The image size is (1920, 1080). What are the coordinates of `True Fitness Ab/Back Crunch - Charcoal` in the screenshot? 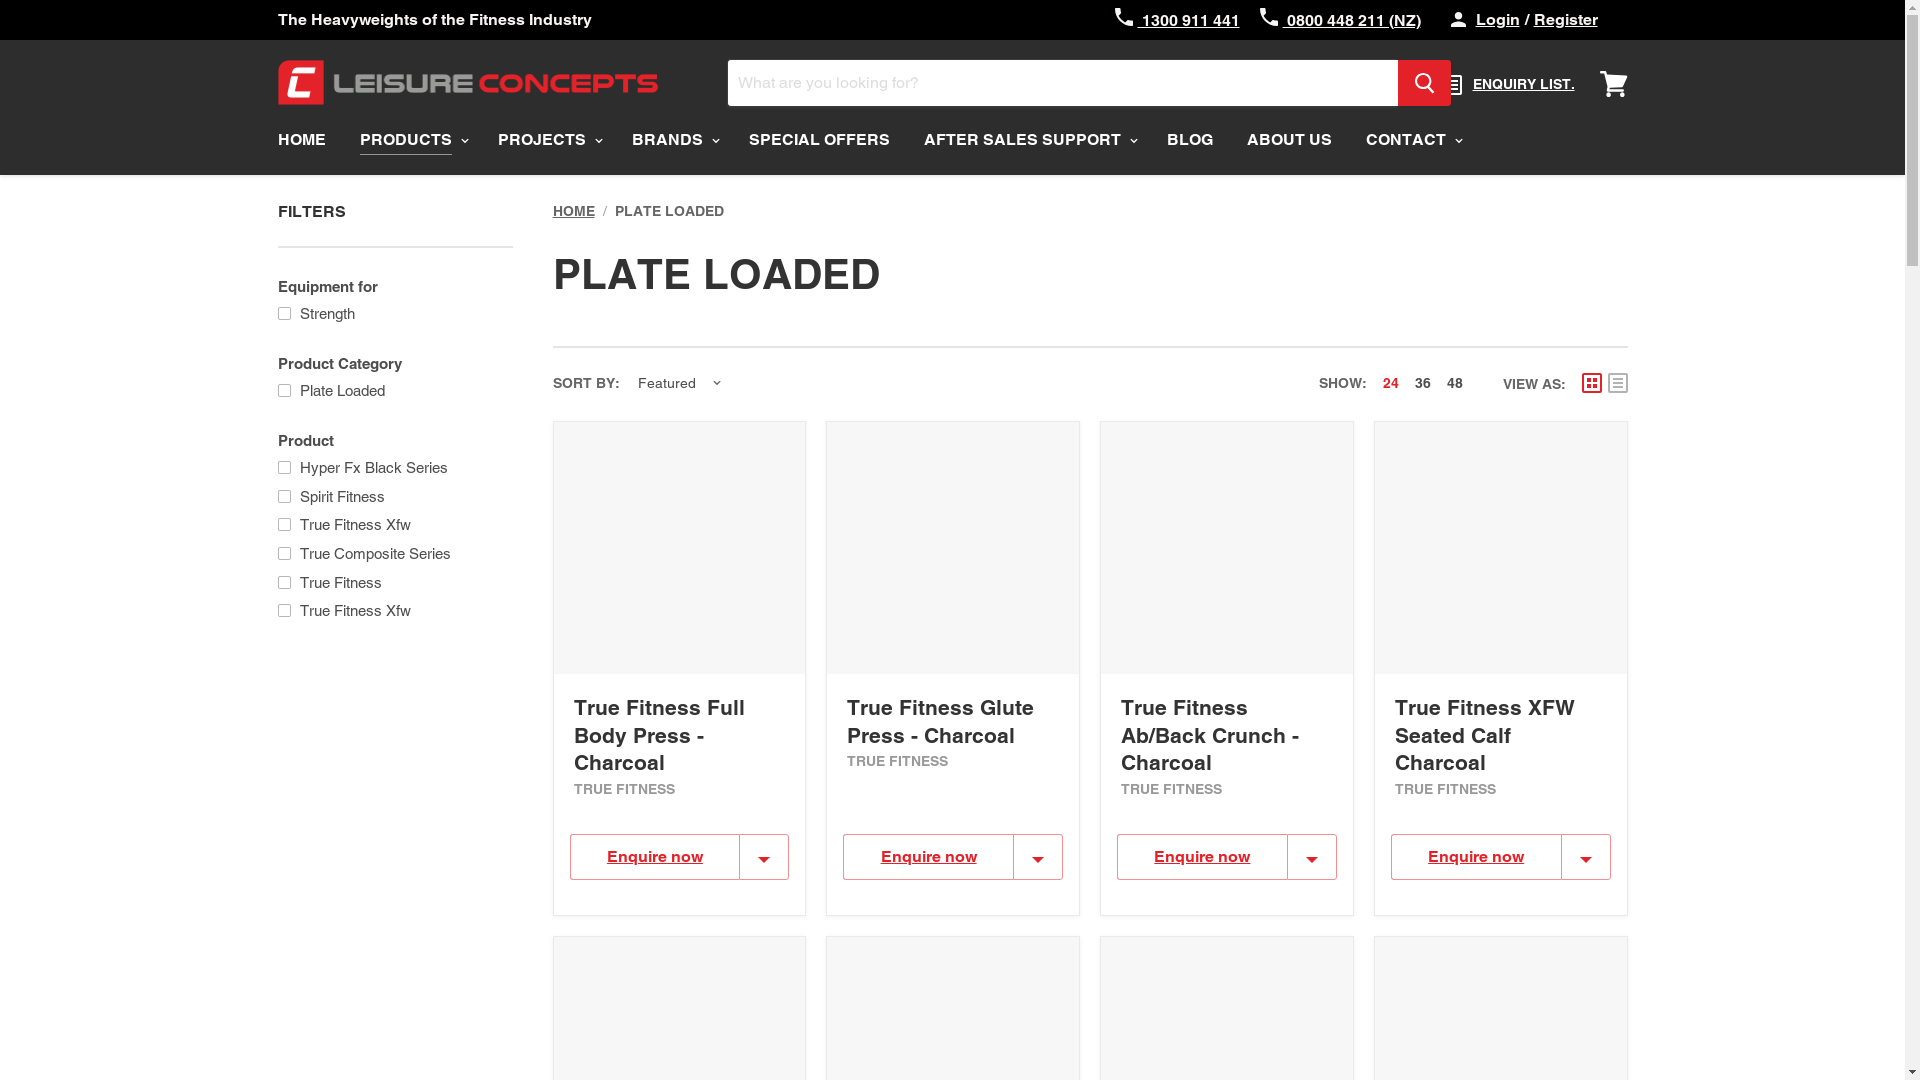 It's located at (1210, 735).